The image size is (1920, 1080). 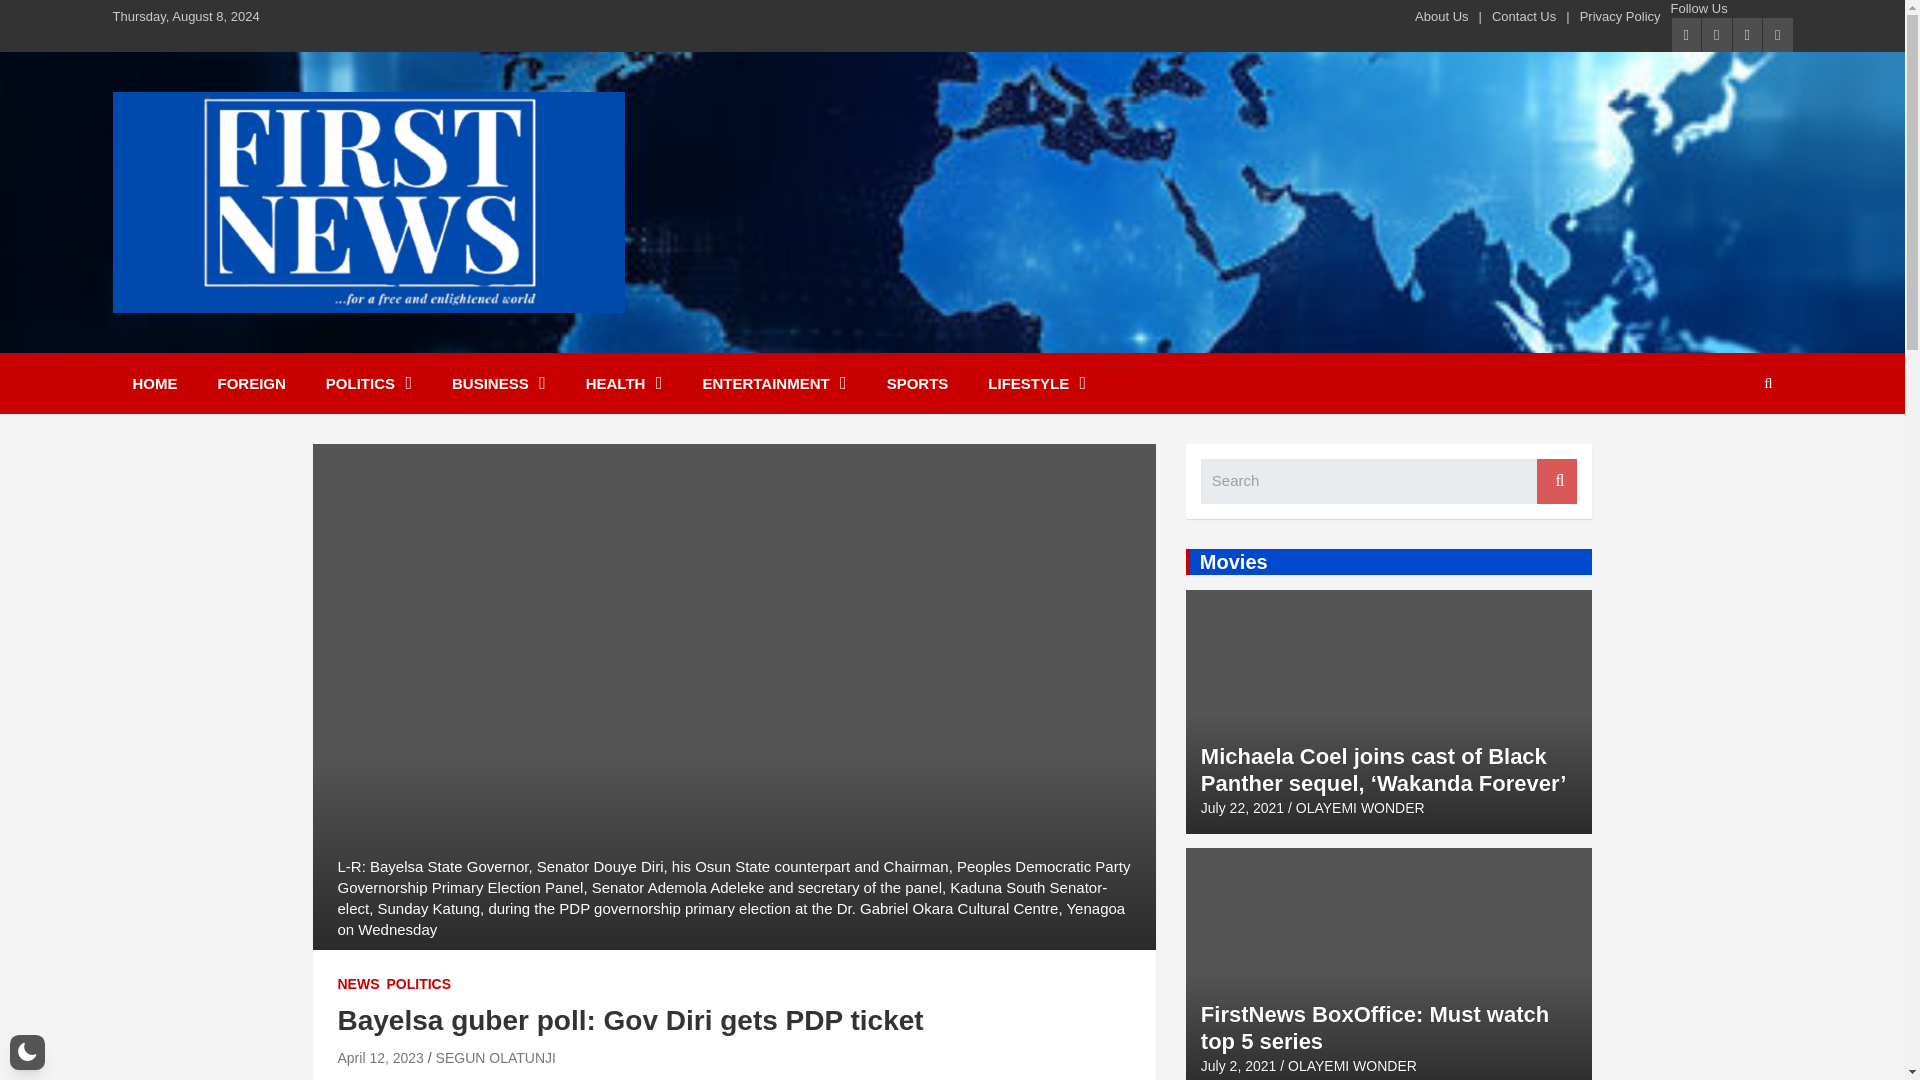 I want to click on Bayelsa guber poll: Gov Diri gets PDP ticket, so click(x=380, y=1057).